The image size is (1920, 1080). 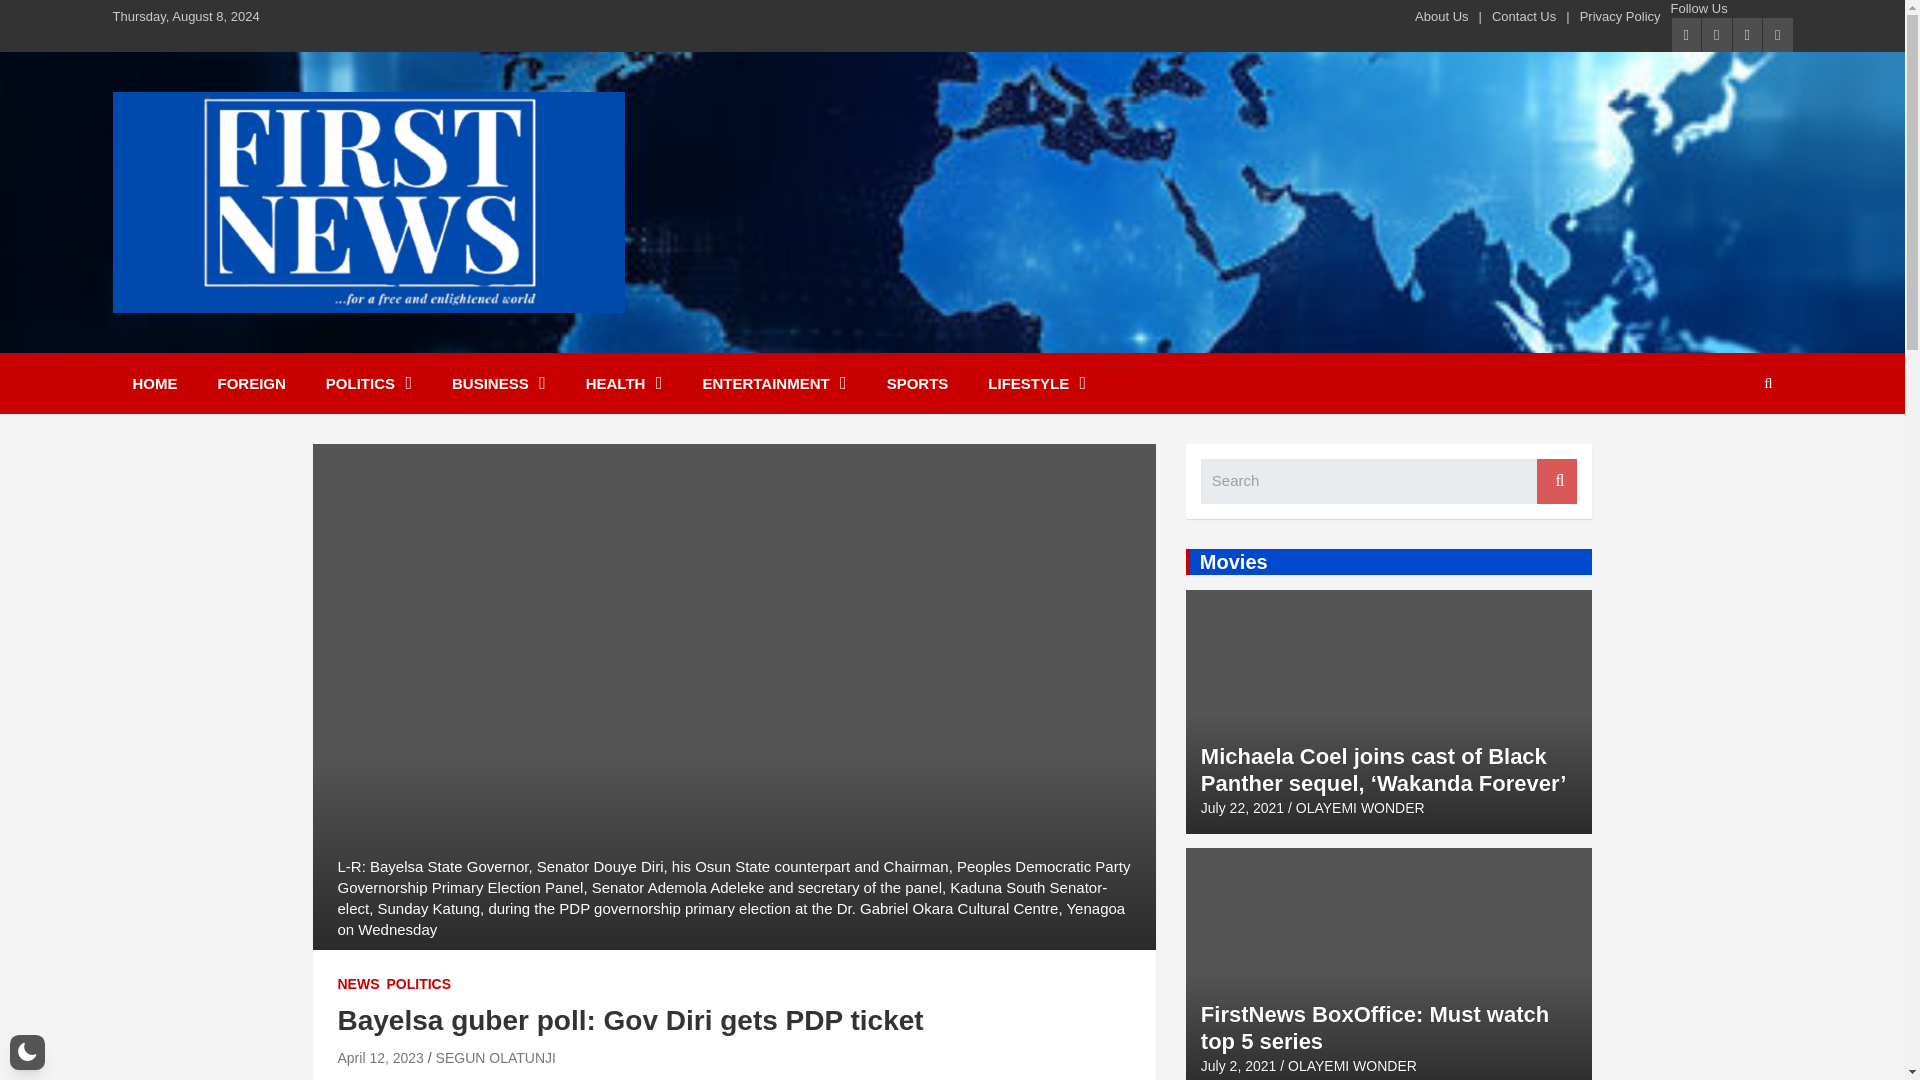 I want to click on Bayelsa guber poll: Gov Diri gets PDP ticket, so click(x=380, y=1057).